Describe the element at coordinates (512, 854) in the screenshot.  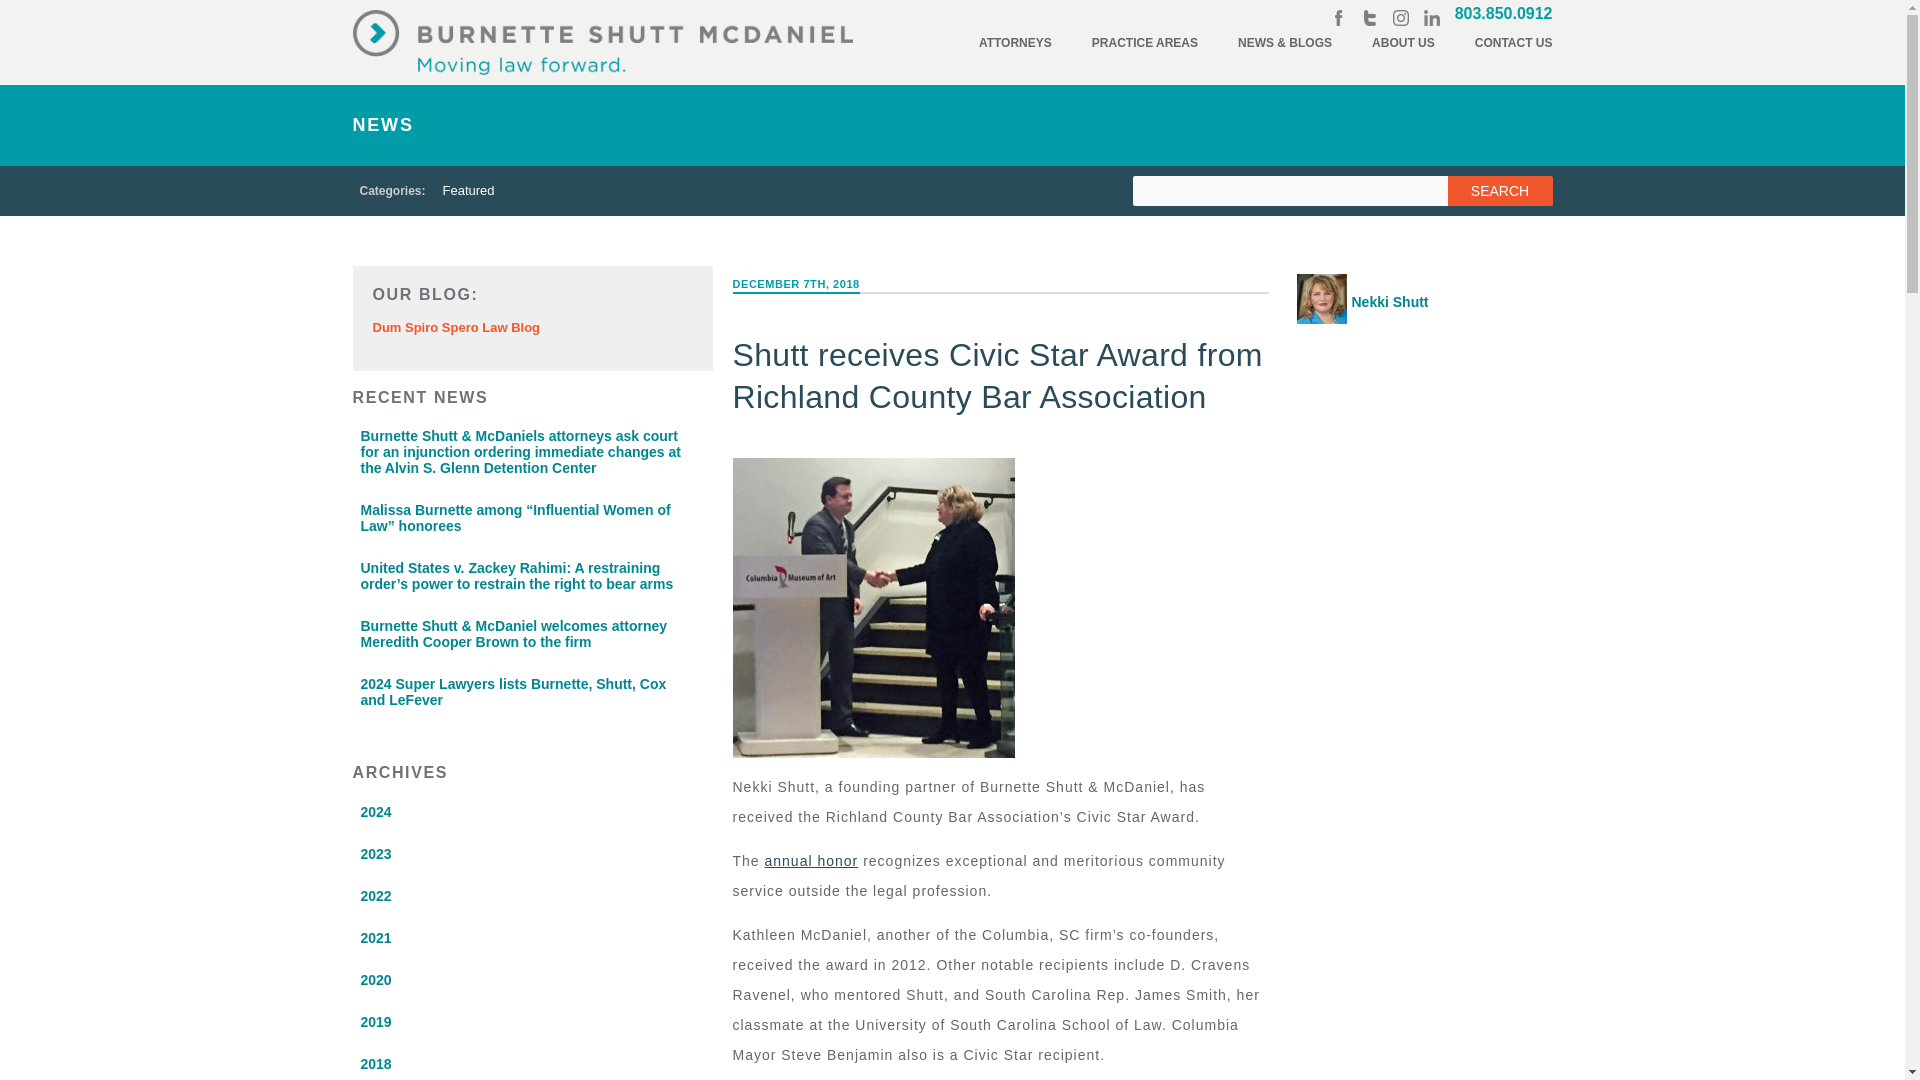
I see `2023` at that location.